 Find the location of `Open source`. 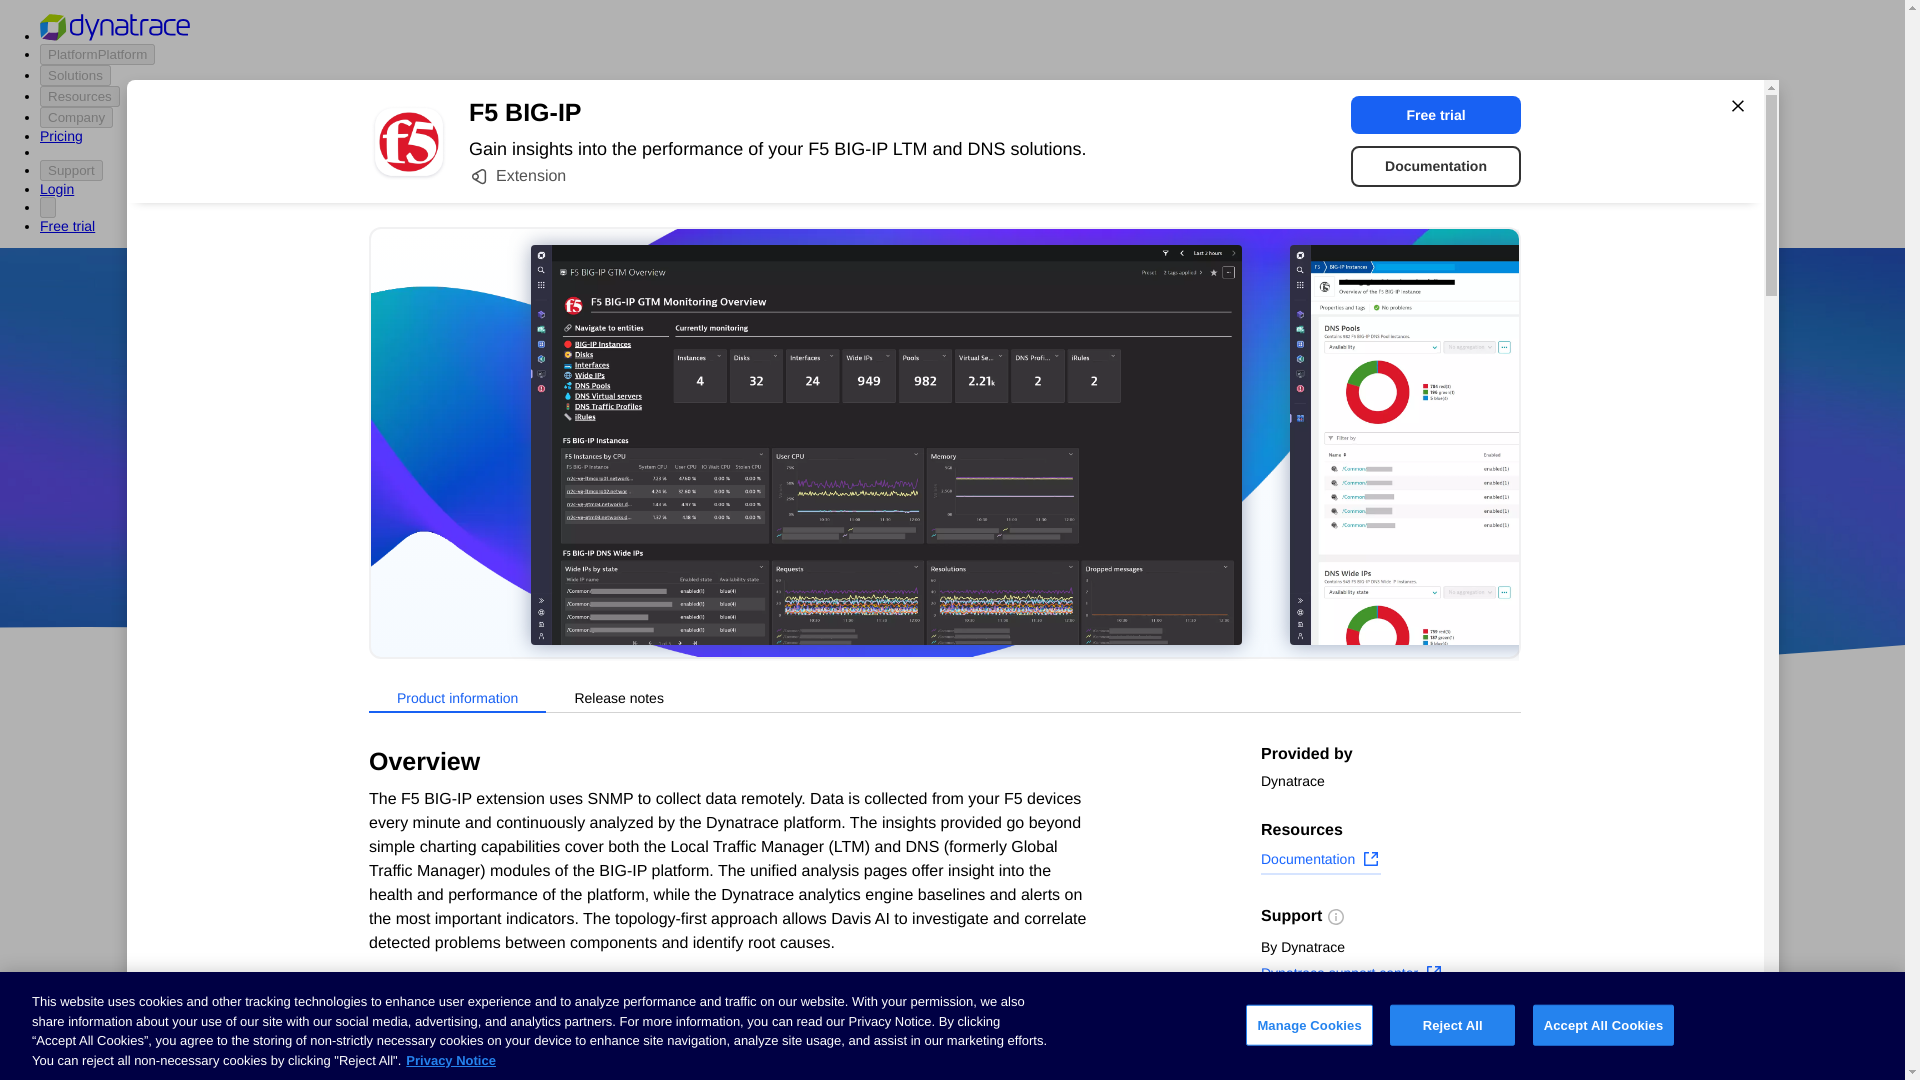

Open source is located at coordinates (1191, 552).